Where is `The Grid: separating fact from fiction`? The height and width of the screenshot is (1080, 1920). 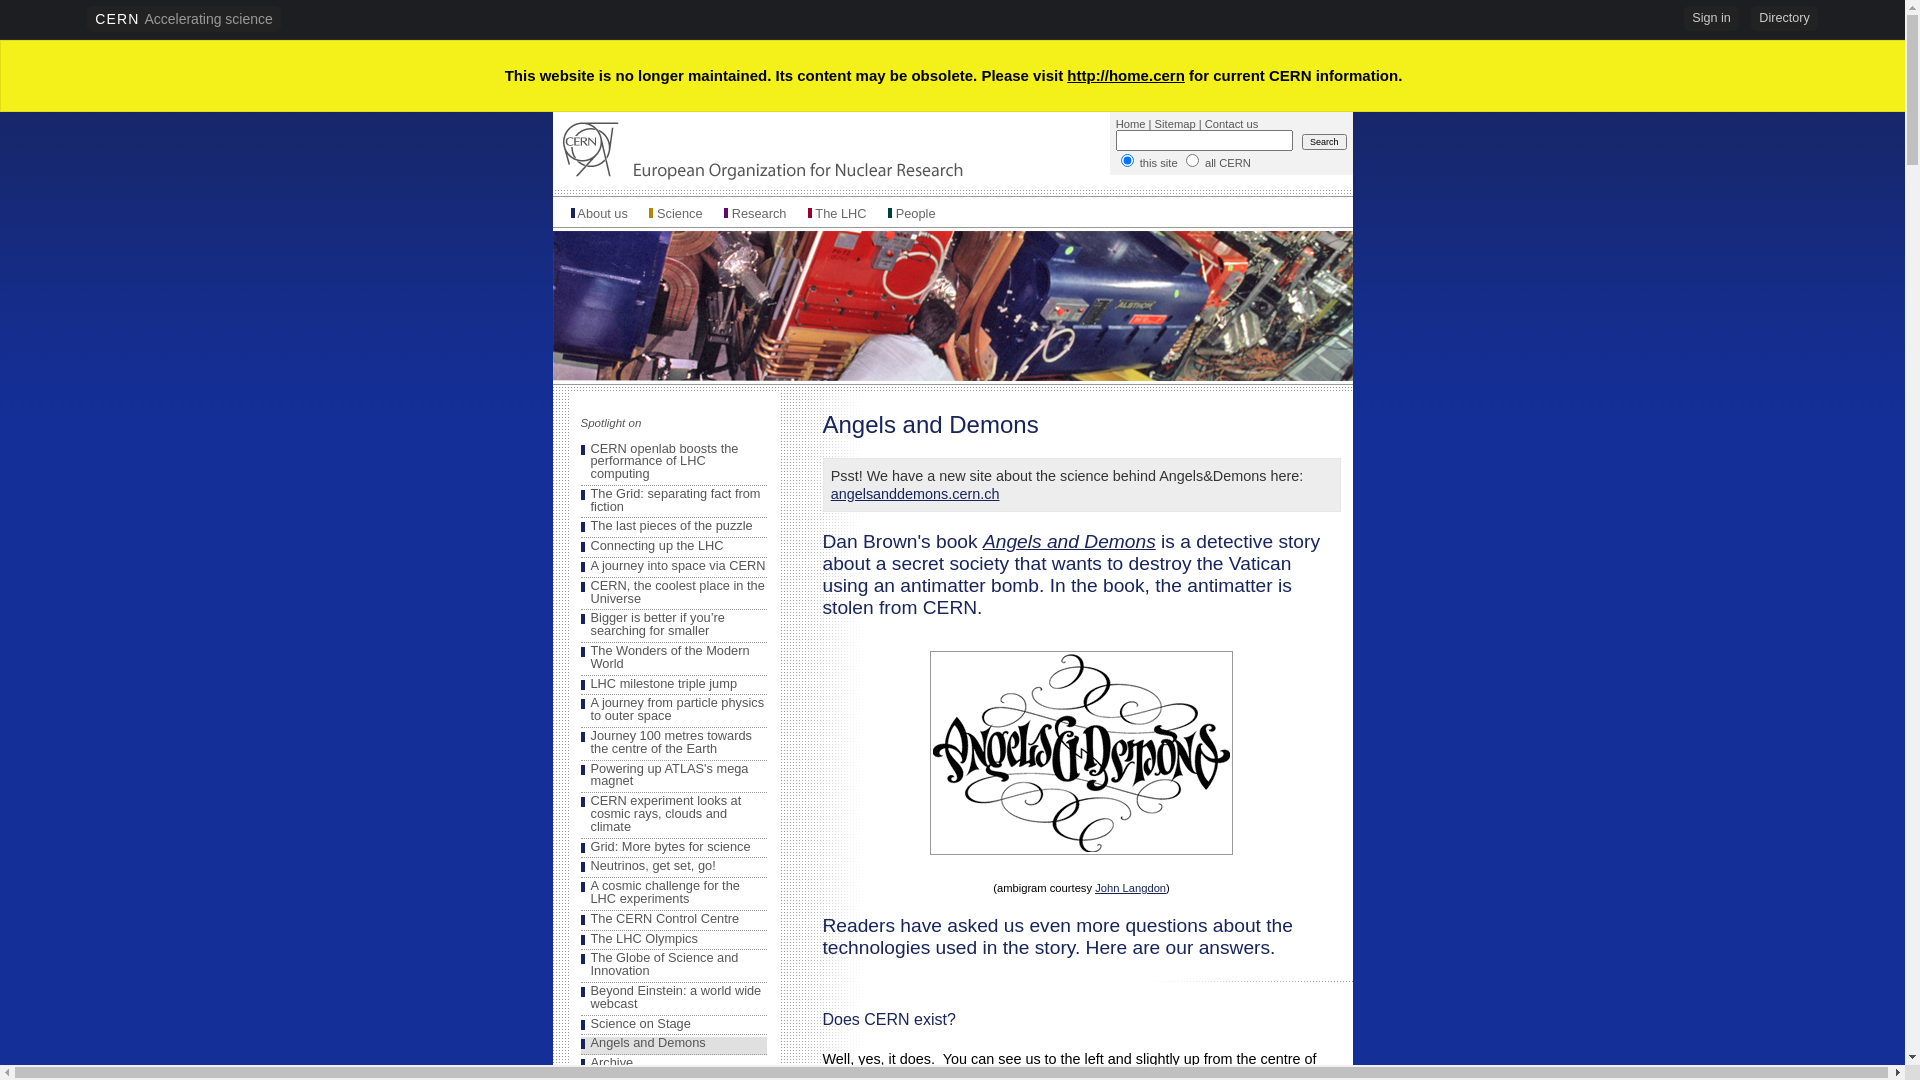 The Grid: separating fact from fiction is located at coordinates (675, 500).